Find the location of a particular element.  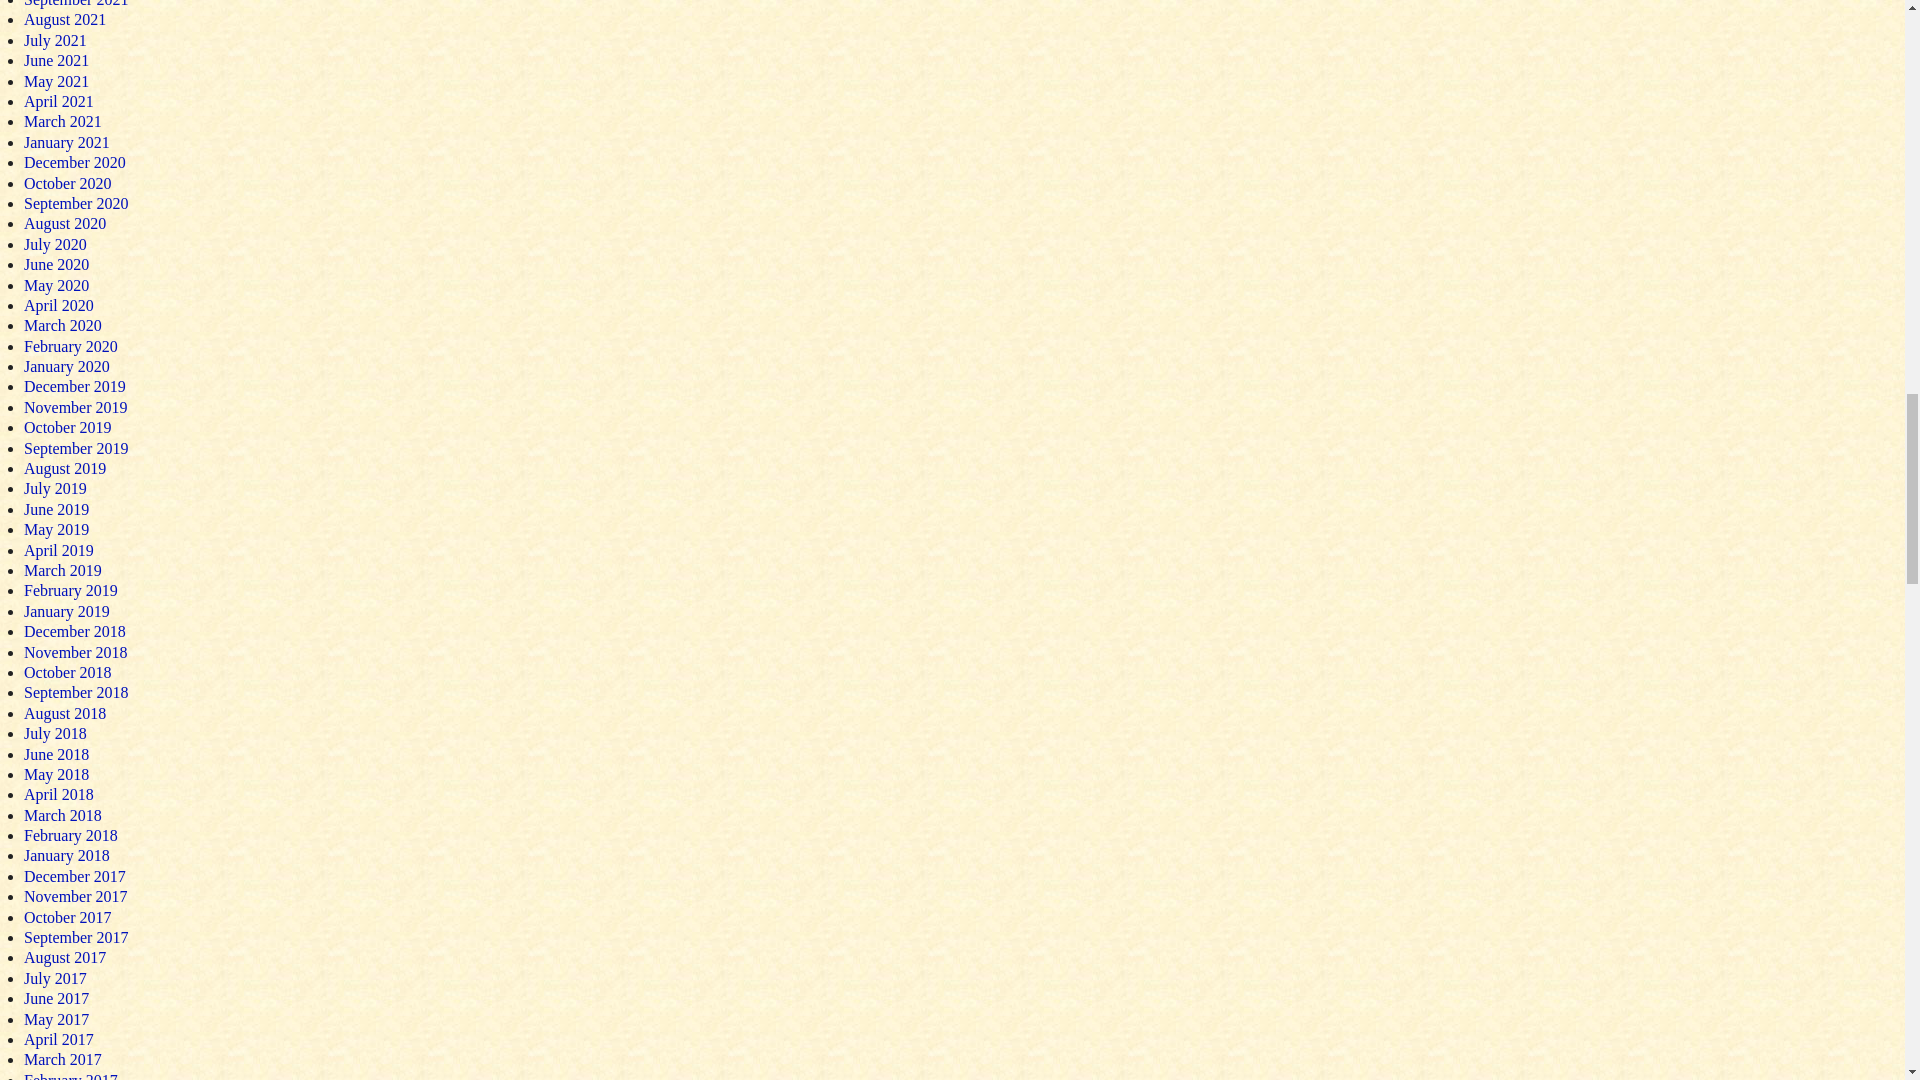

September 2021 is located at coordinates (76, 4).